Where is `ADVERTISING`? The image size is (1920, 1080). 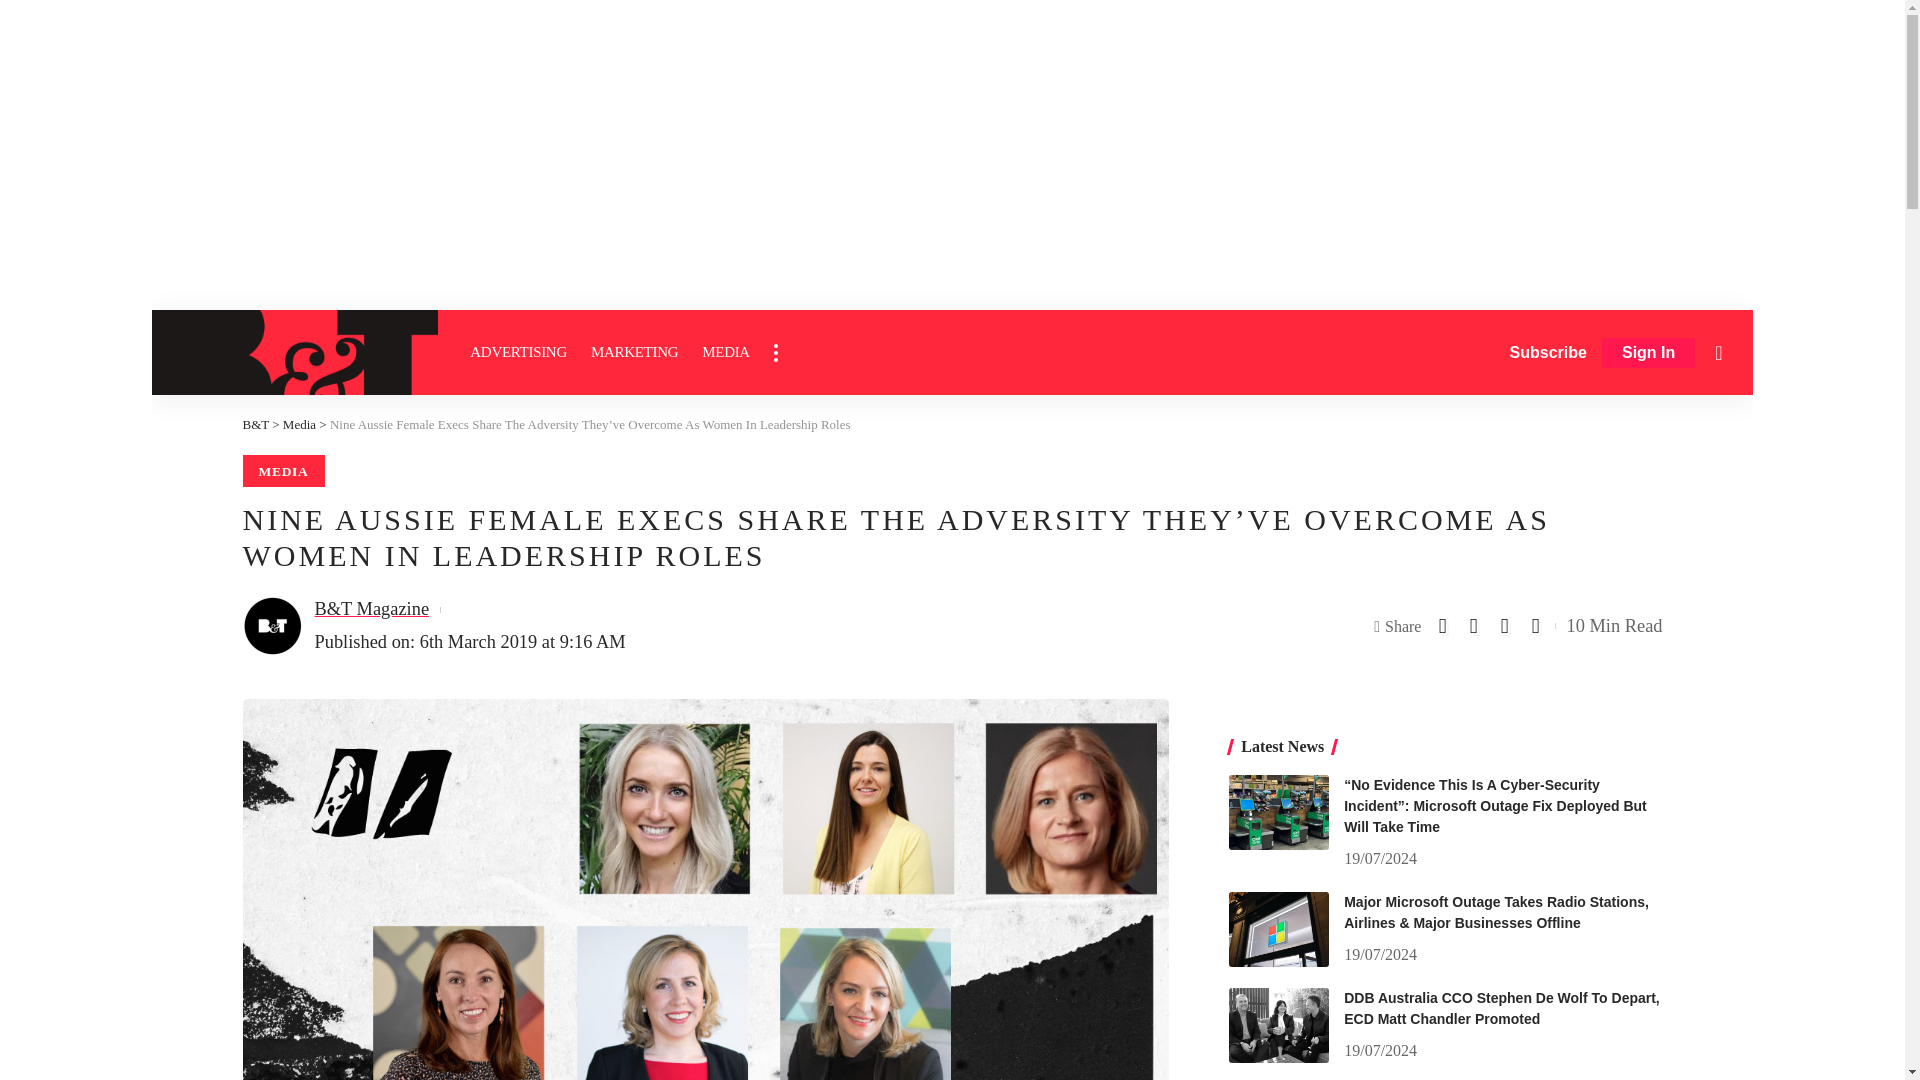
ADVERTISING is located at coordinates (518, 352).